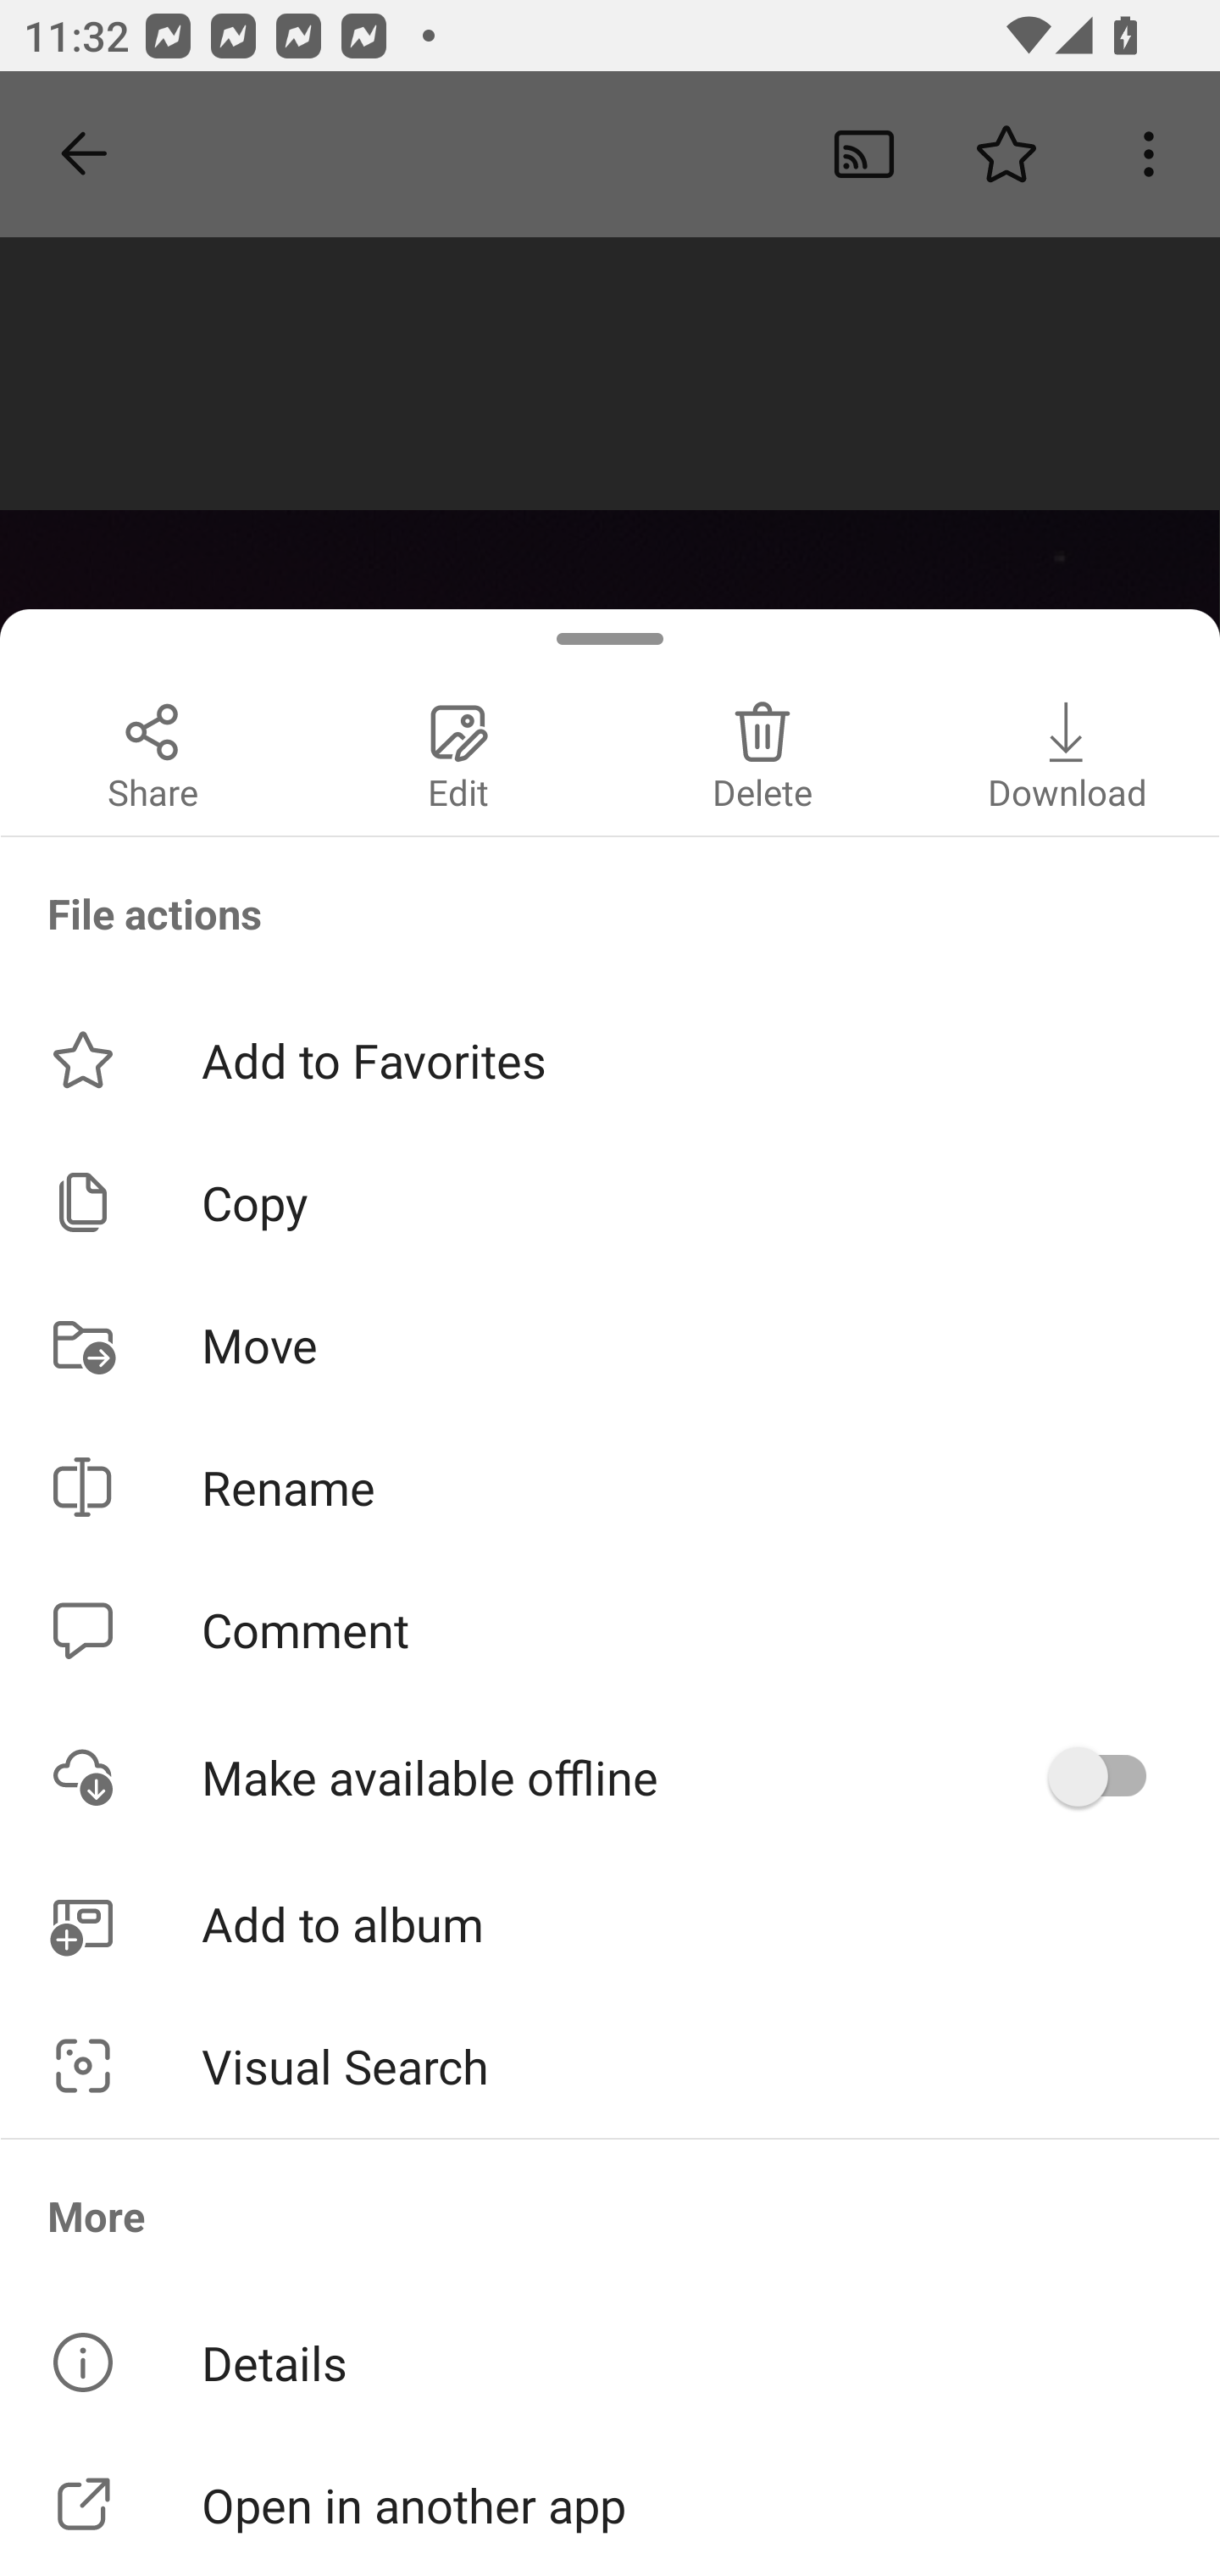  Describe the element at coordinates (610, 1202) in the screenshot. I see `Copy button Copy` at that location.